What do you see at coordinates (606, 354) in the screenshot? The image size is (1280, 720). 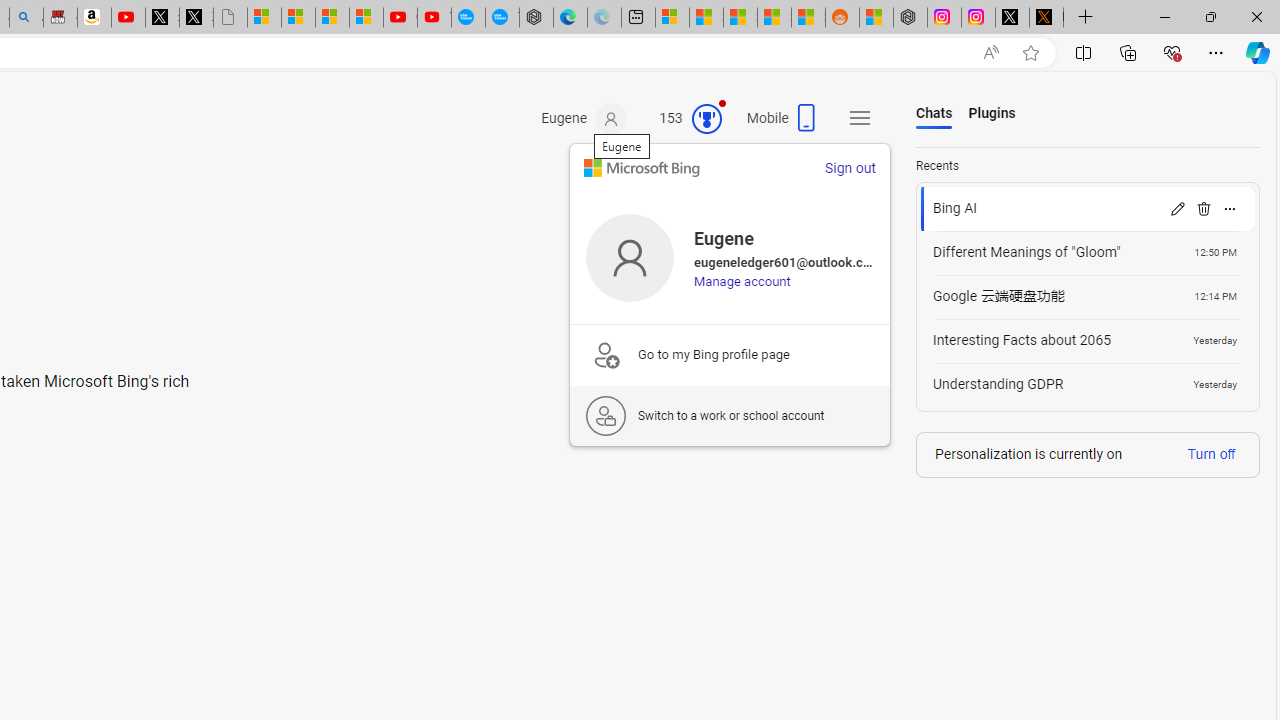 I see `Bing Pages Upsell Logo` at bounding box center [606, 354].